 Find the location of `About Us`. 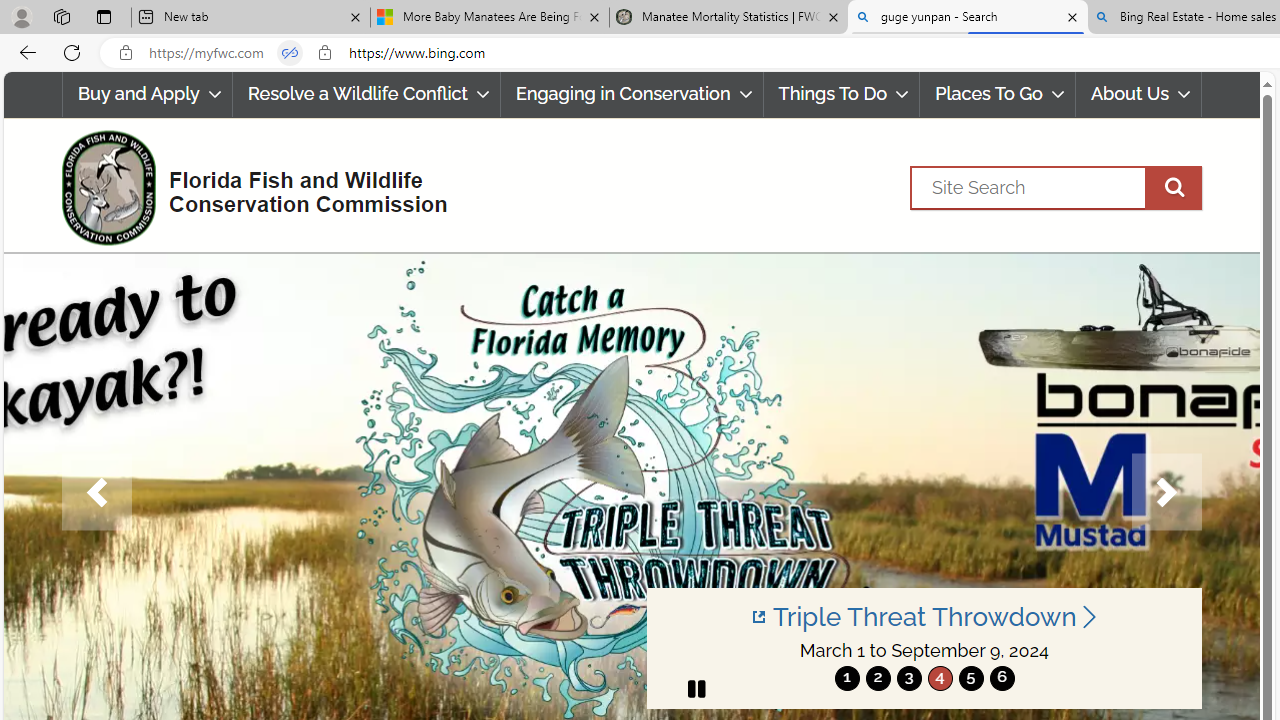

About Us is located at coordinates (1138, 94).